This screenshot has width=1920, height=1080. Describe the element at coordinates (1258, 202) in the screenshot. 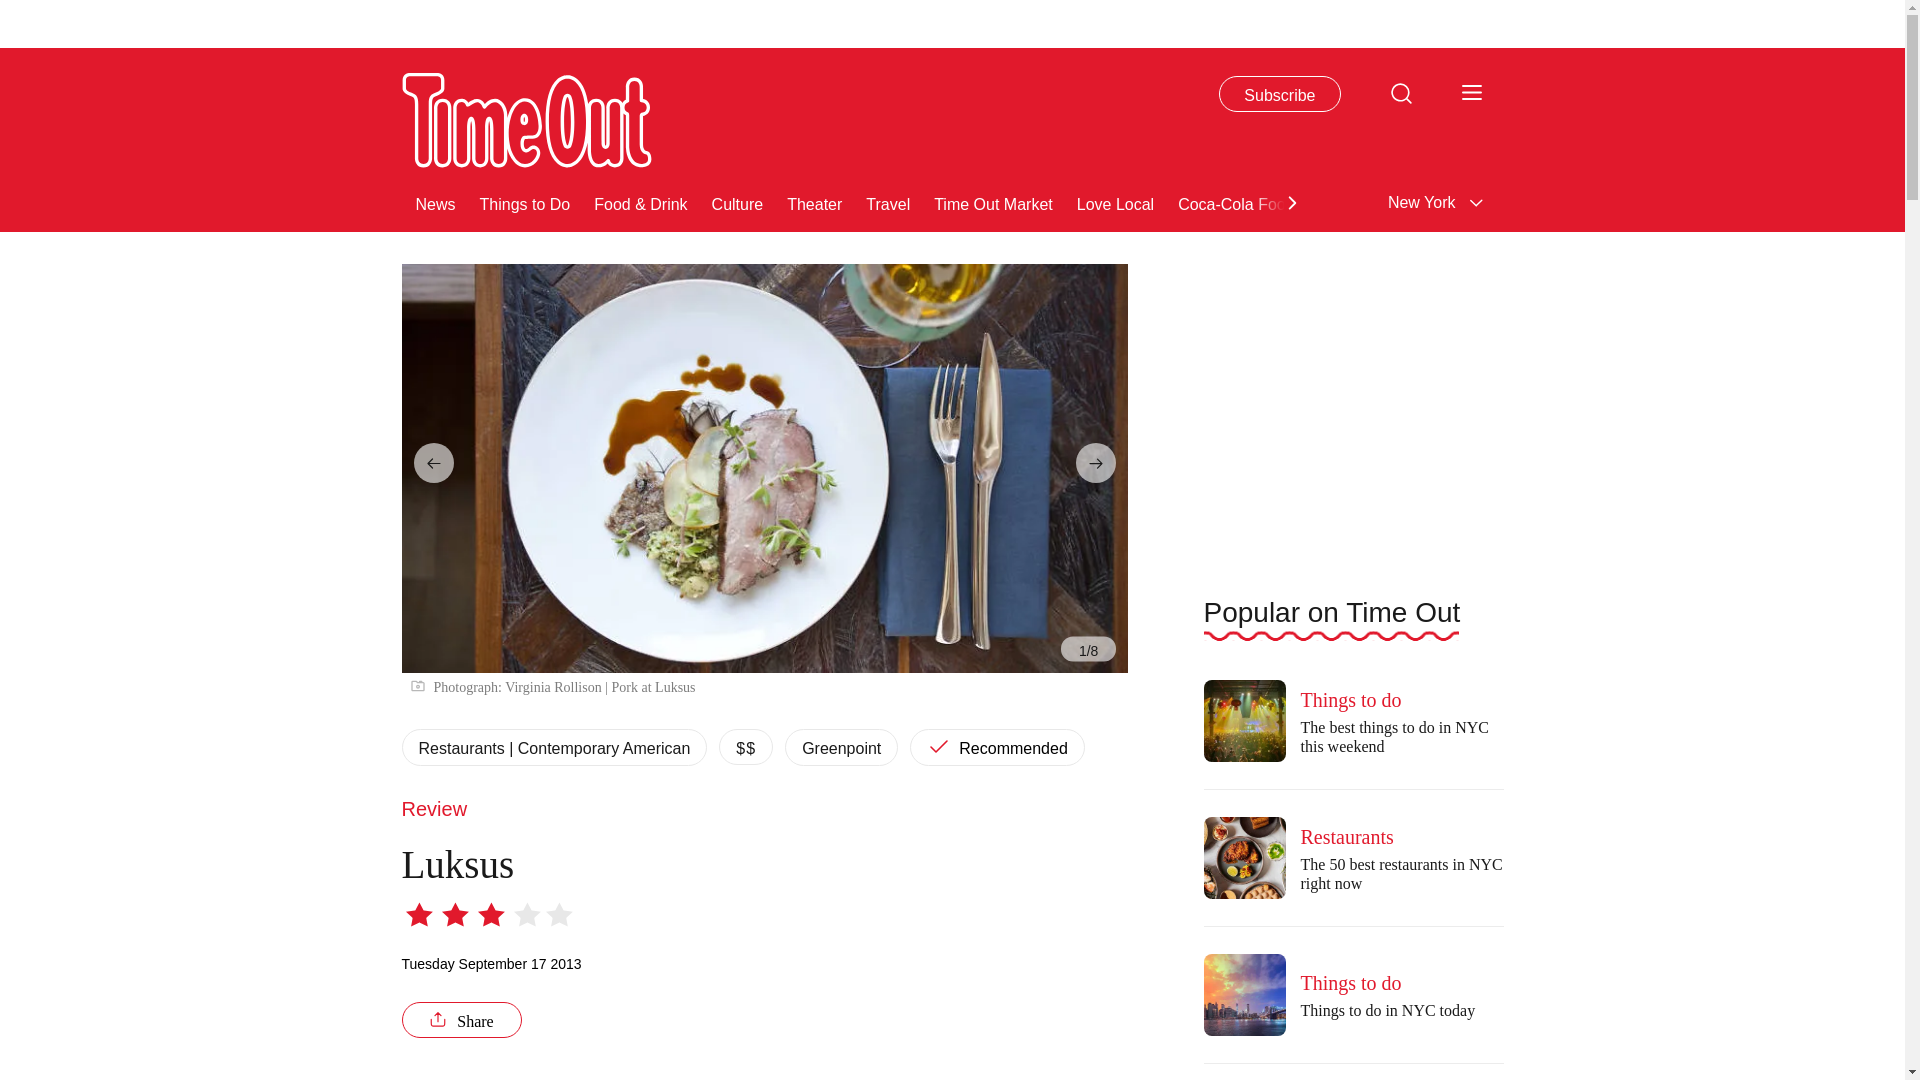

I see `Coca-Cola Foodmarks` at that location.